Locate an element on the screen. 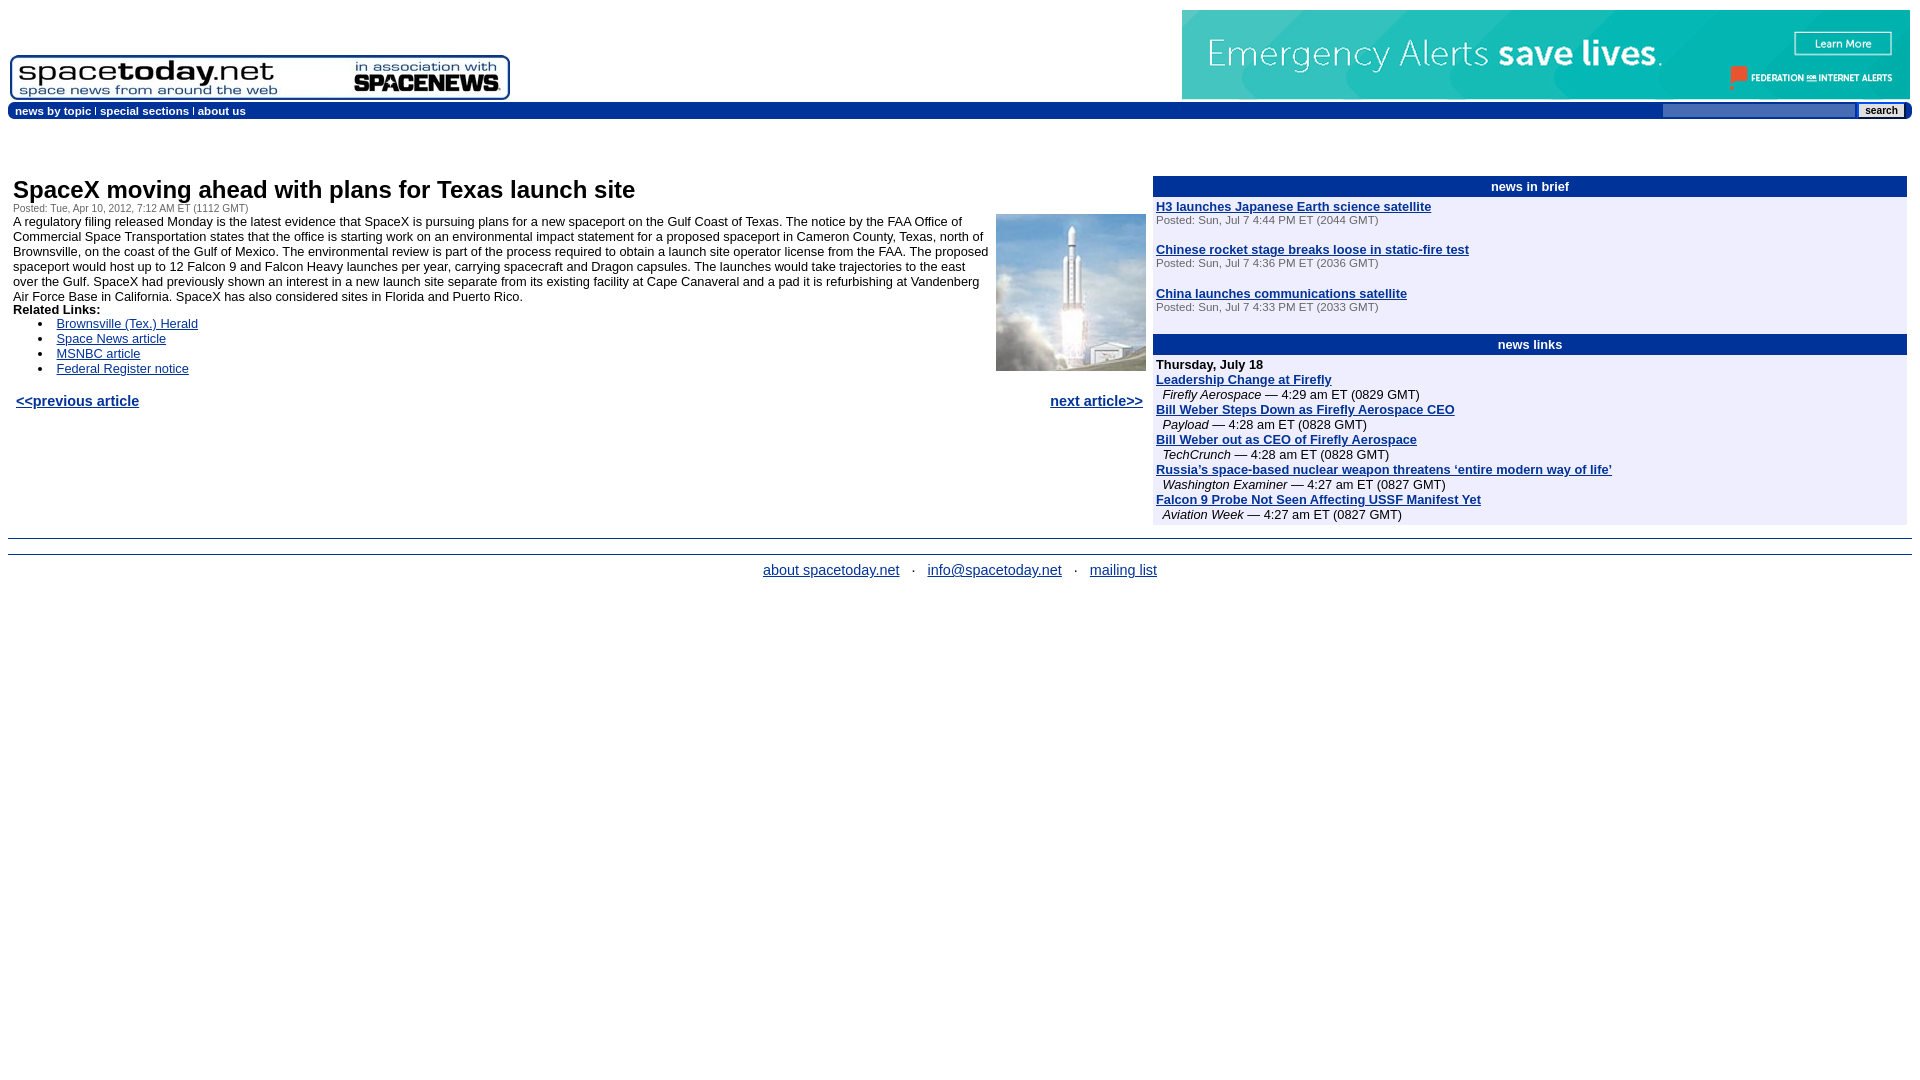 The image size is (1920, 1080). about us is located at coordinates (221, 110).